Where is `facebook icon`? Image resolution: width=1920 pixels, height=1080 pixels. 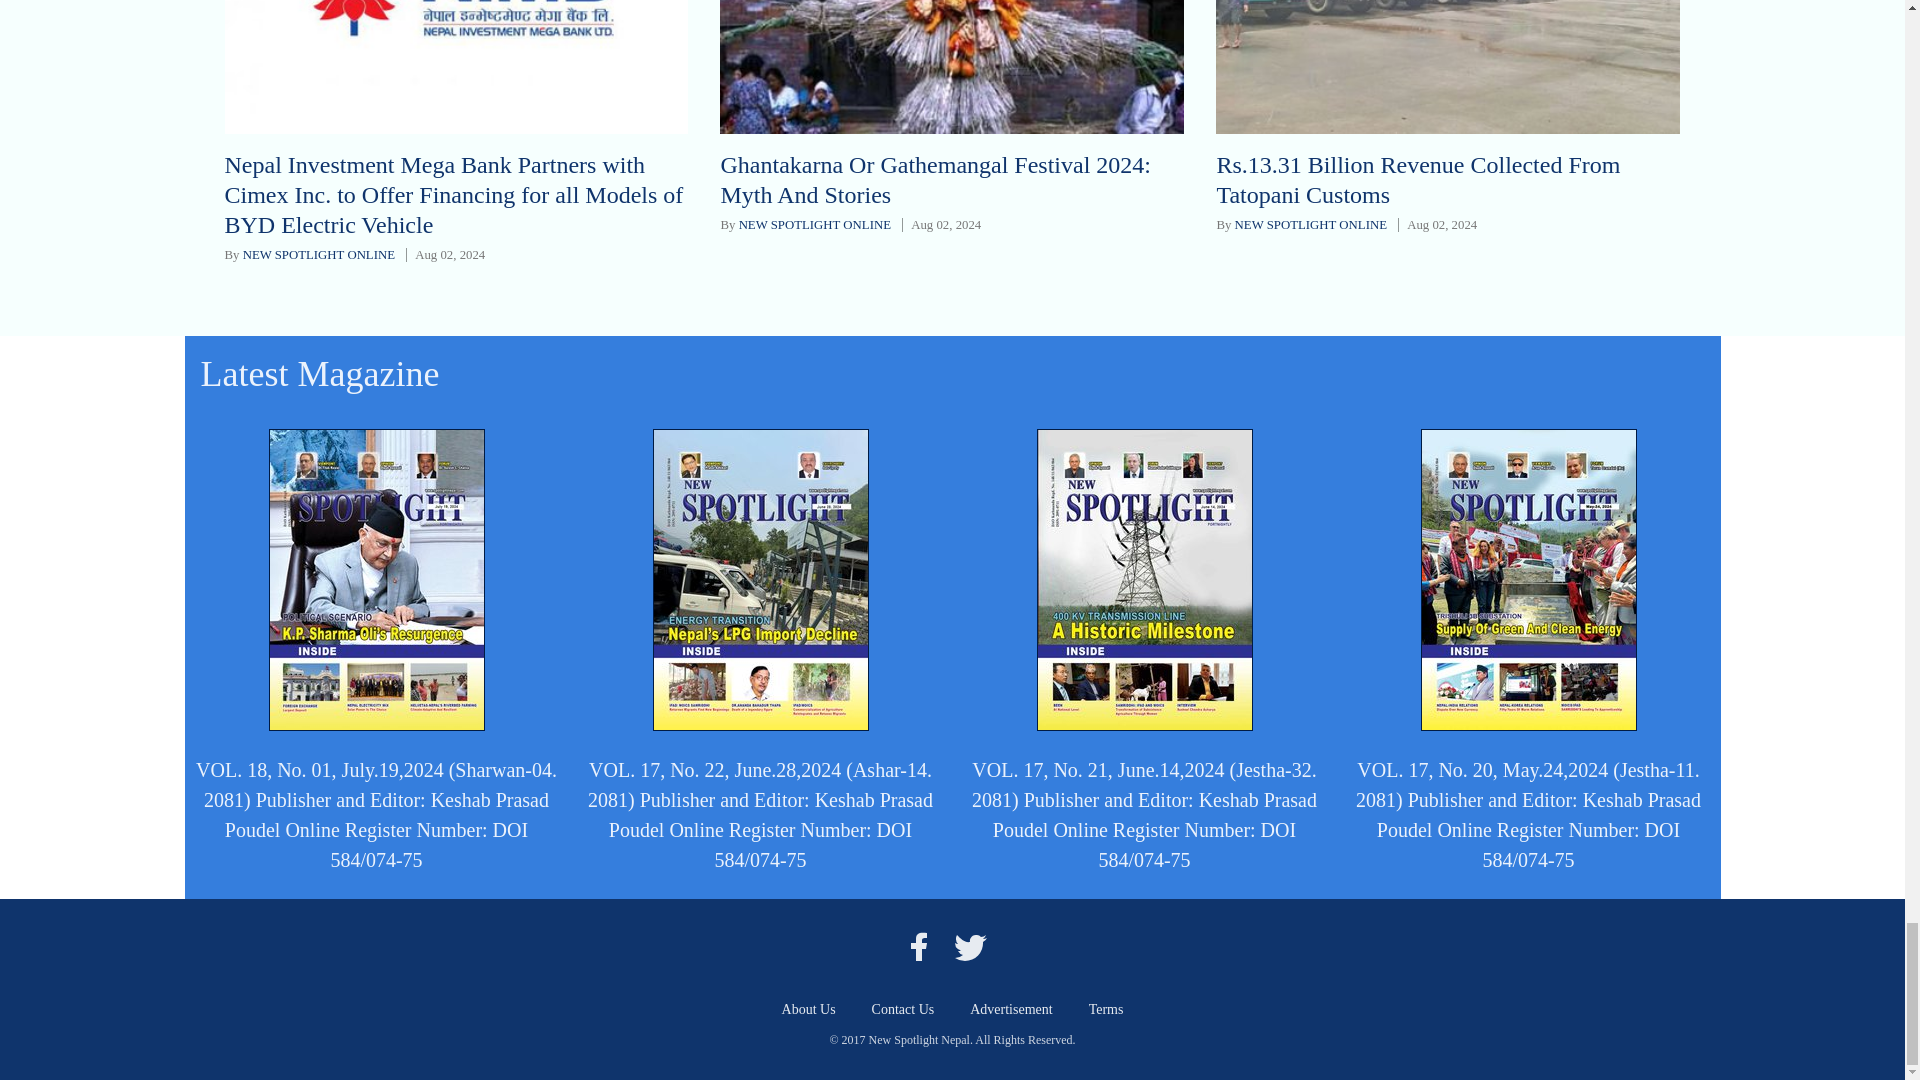 facebook icon is located at coordinates (918, 946).